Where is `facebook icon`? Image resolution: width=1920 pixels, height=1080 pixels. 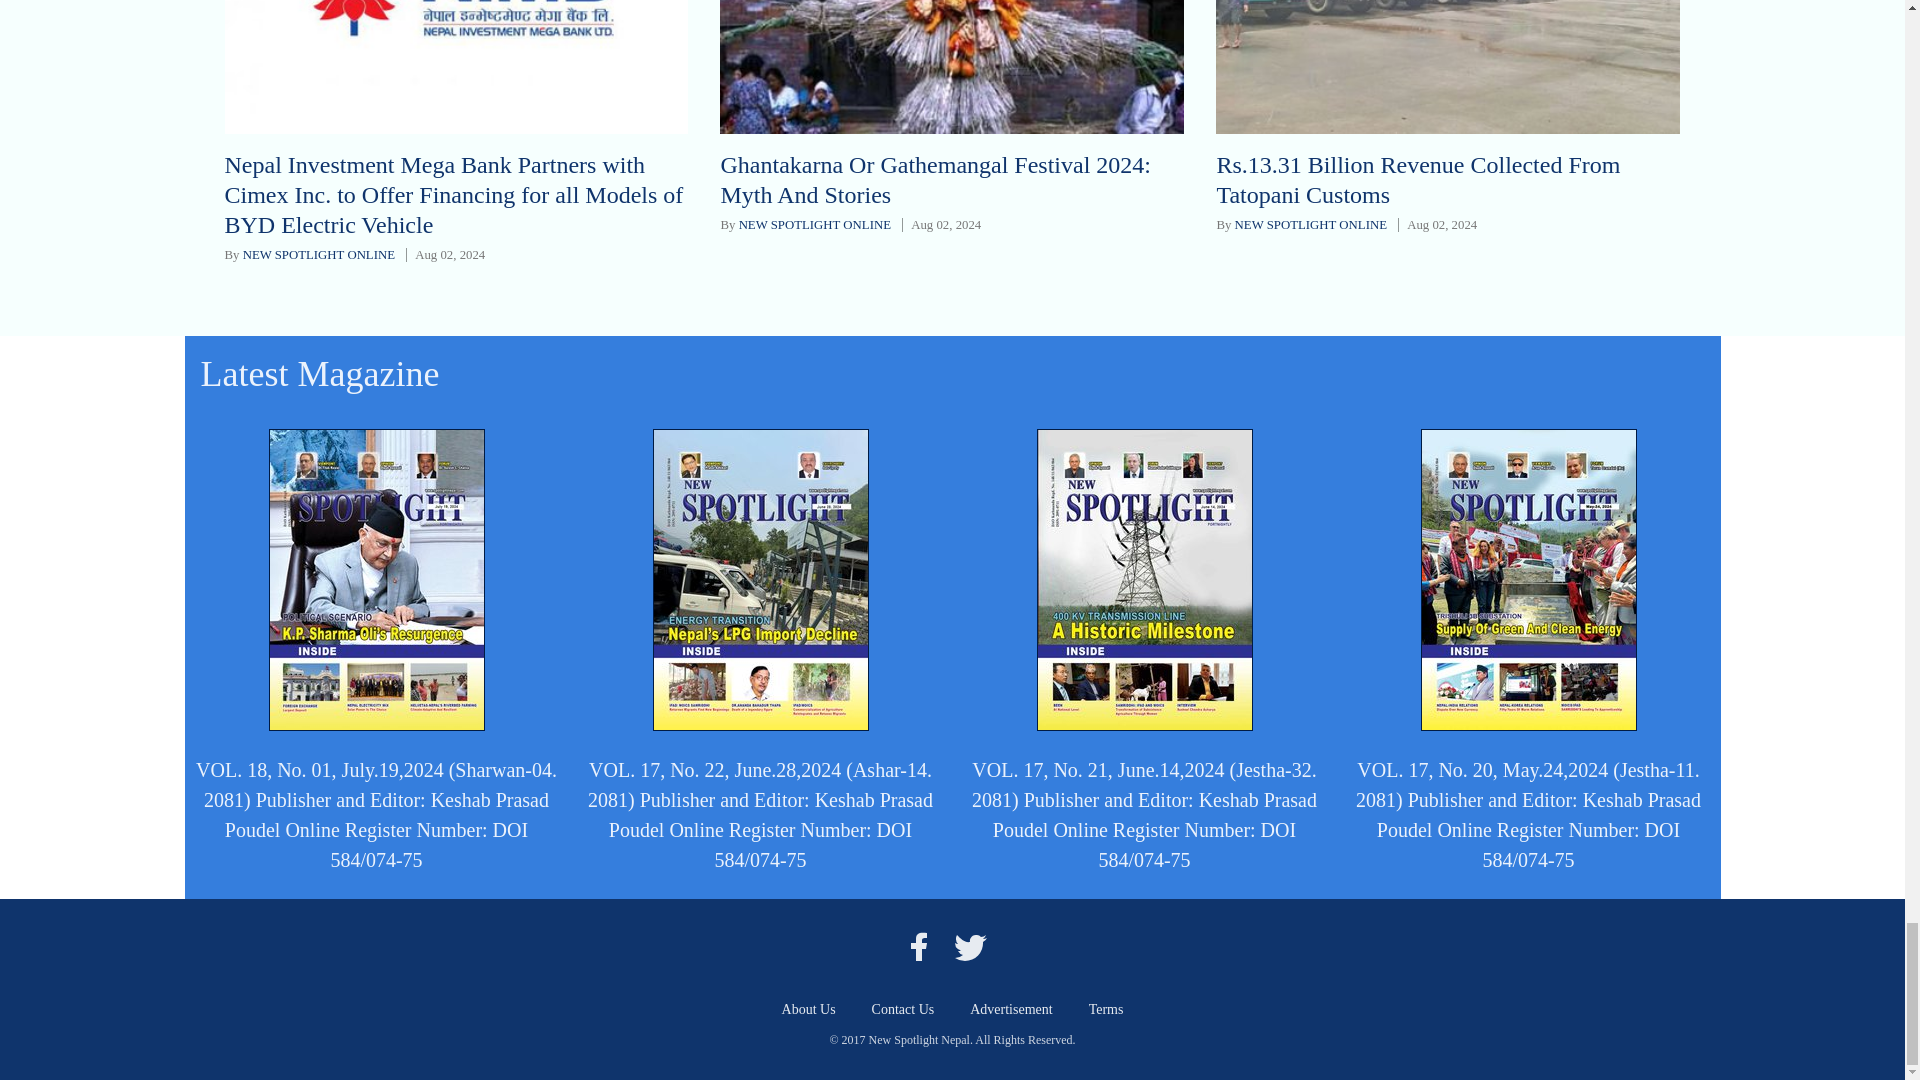 facebook icon is located at coordinates (918, 946).